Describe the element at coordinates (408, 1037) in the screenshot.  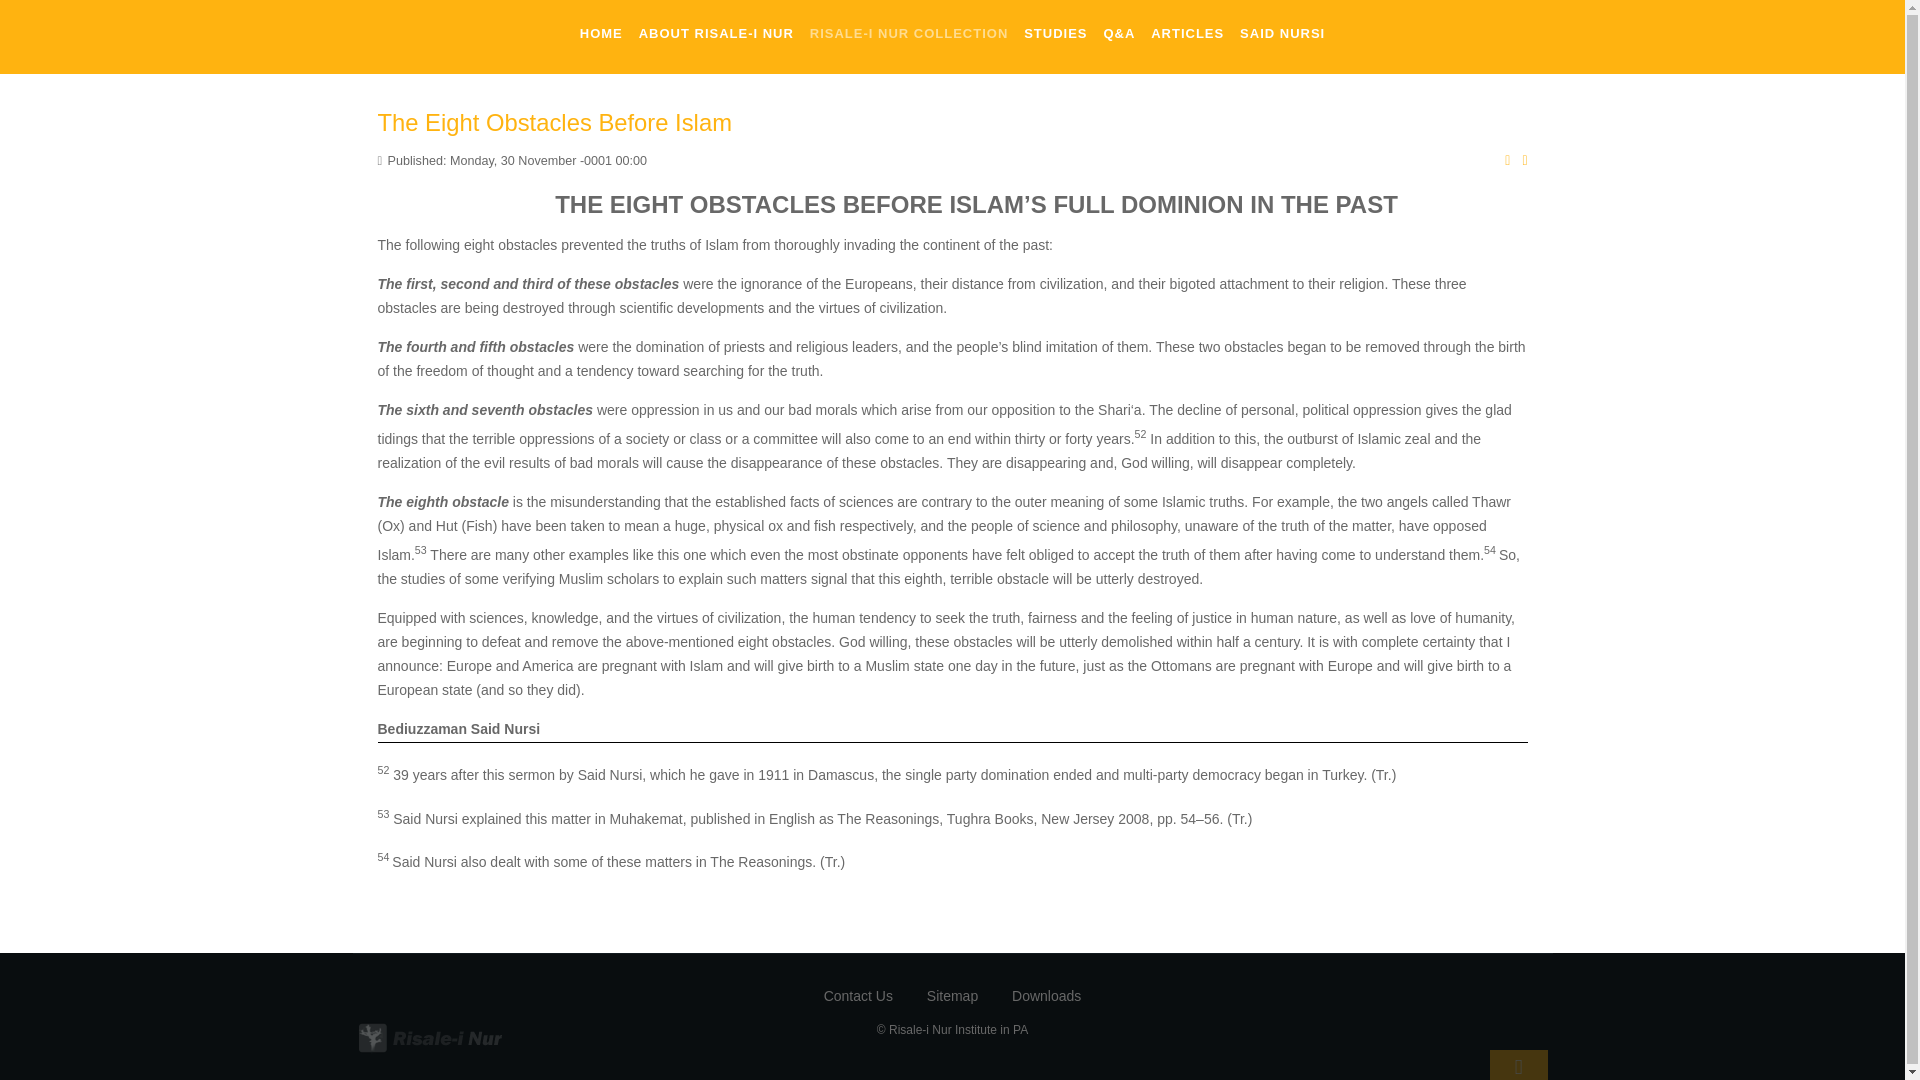
I see `Risale-i Nur` at that location.